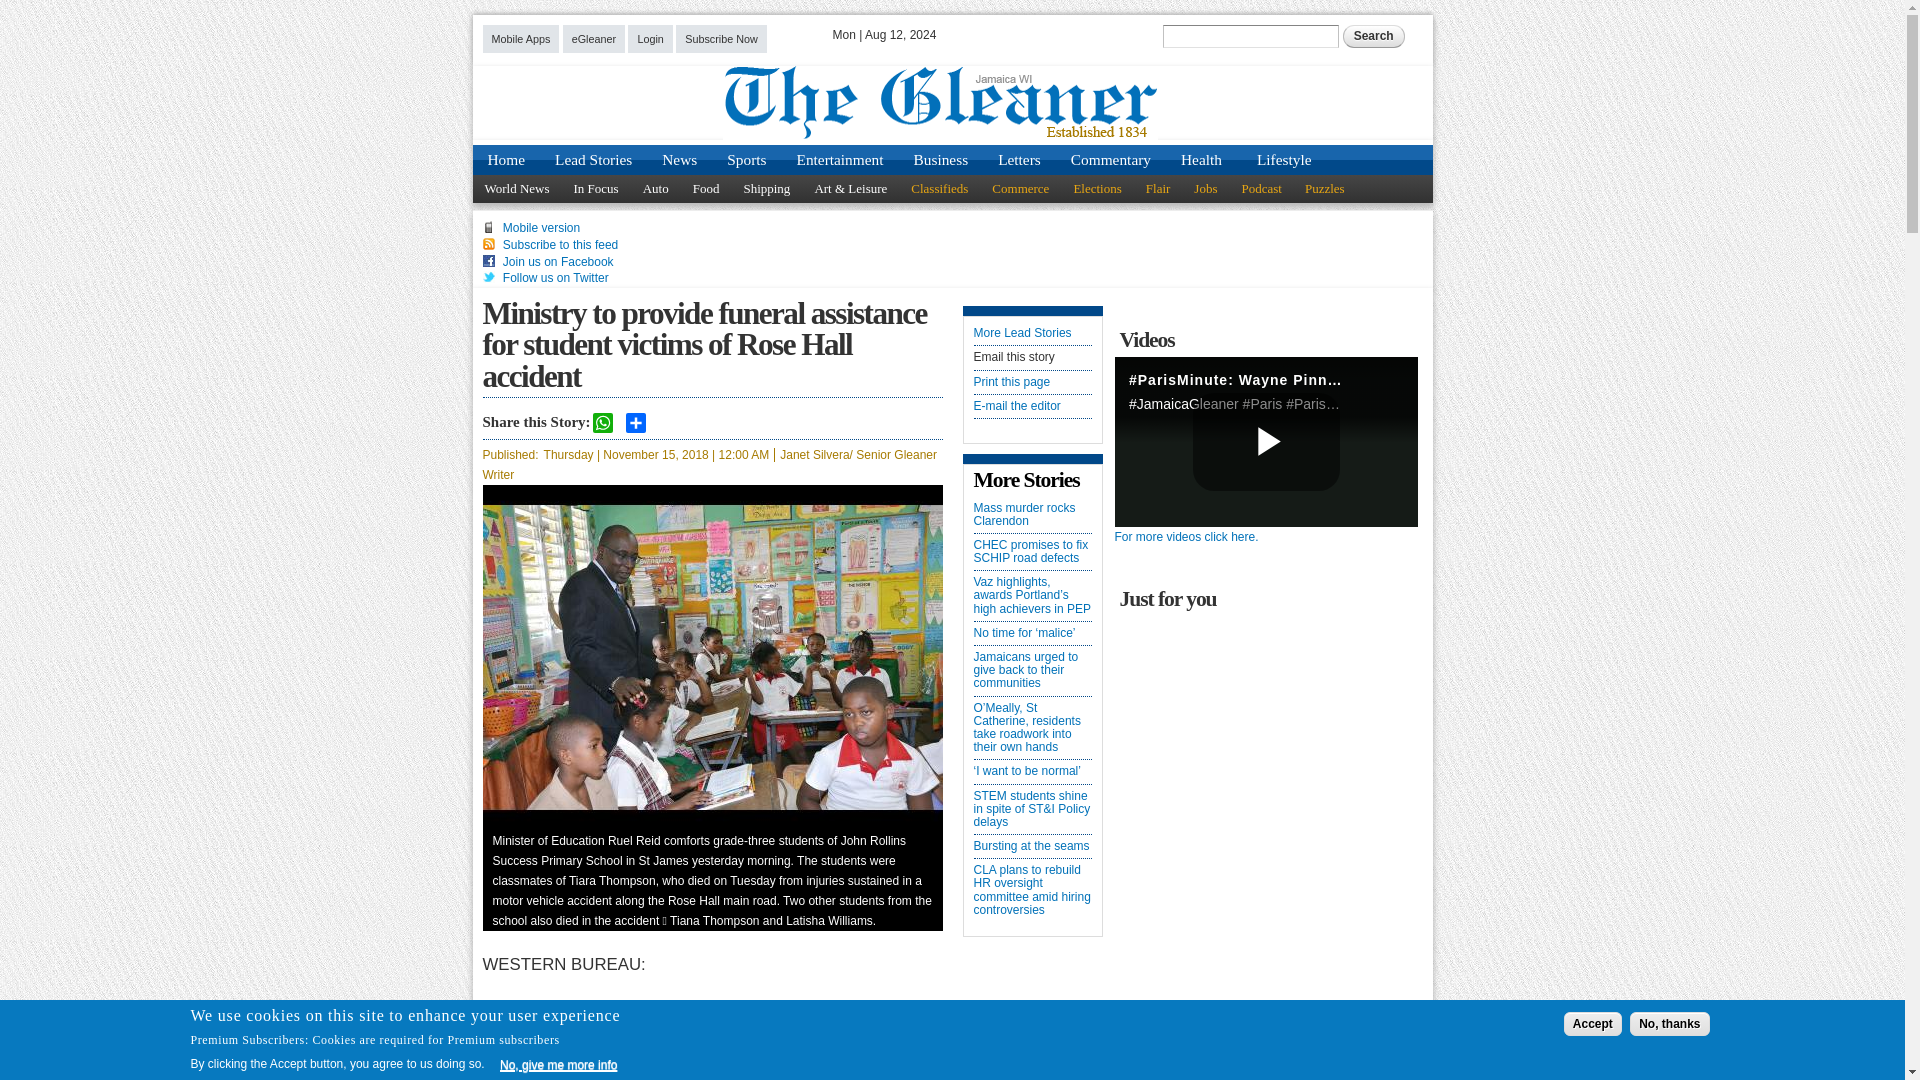 The height and width of the screenshot is (1080, 1920). Describe the element at coordinates (594, 38) in the screenshot. I see `eGleaner` at that location.